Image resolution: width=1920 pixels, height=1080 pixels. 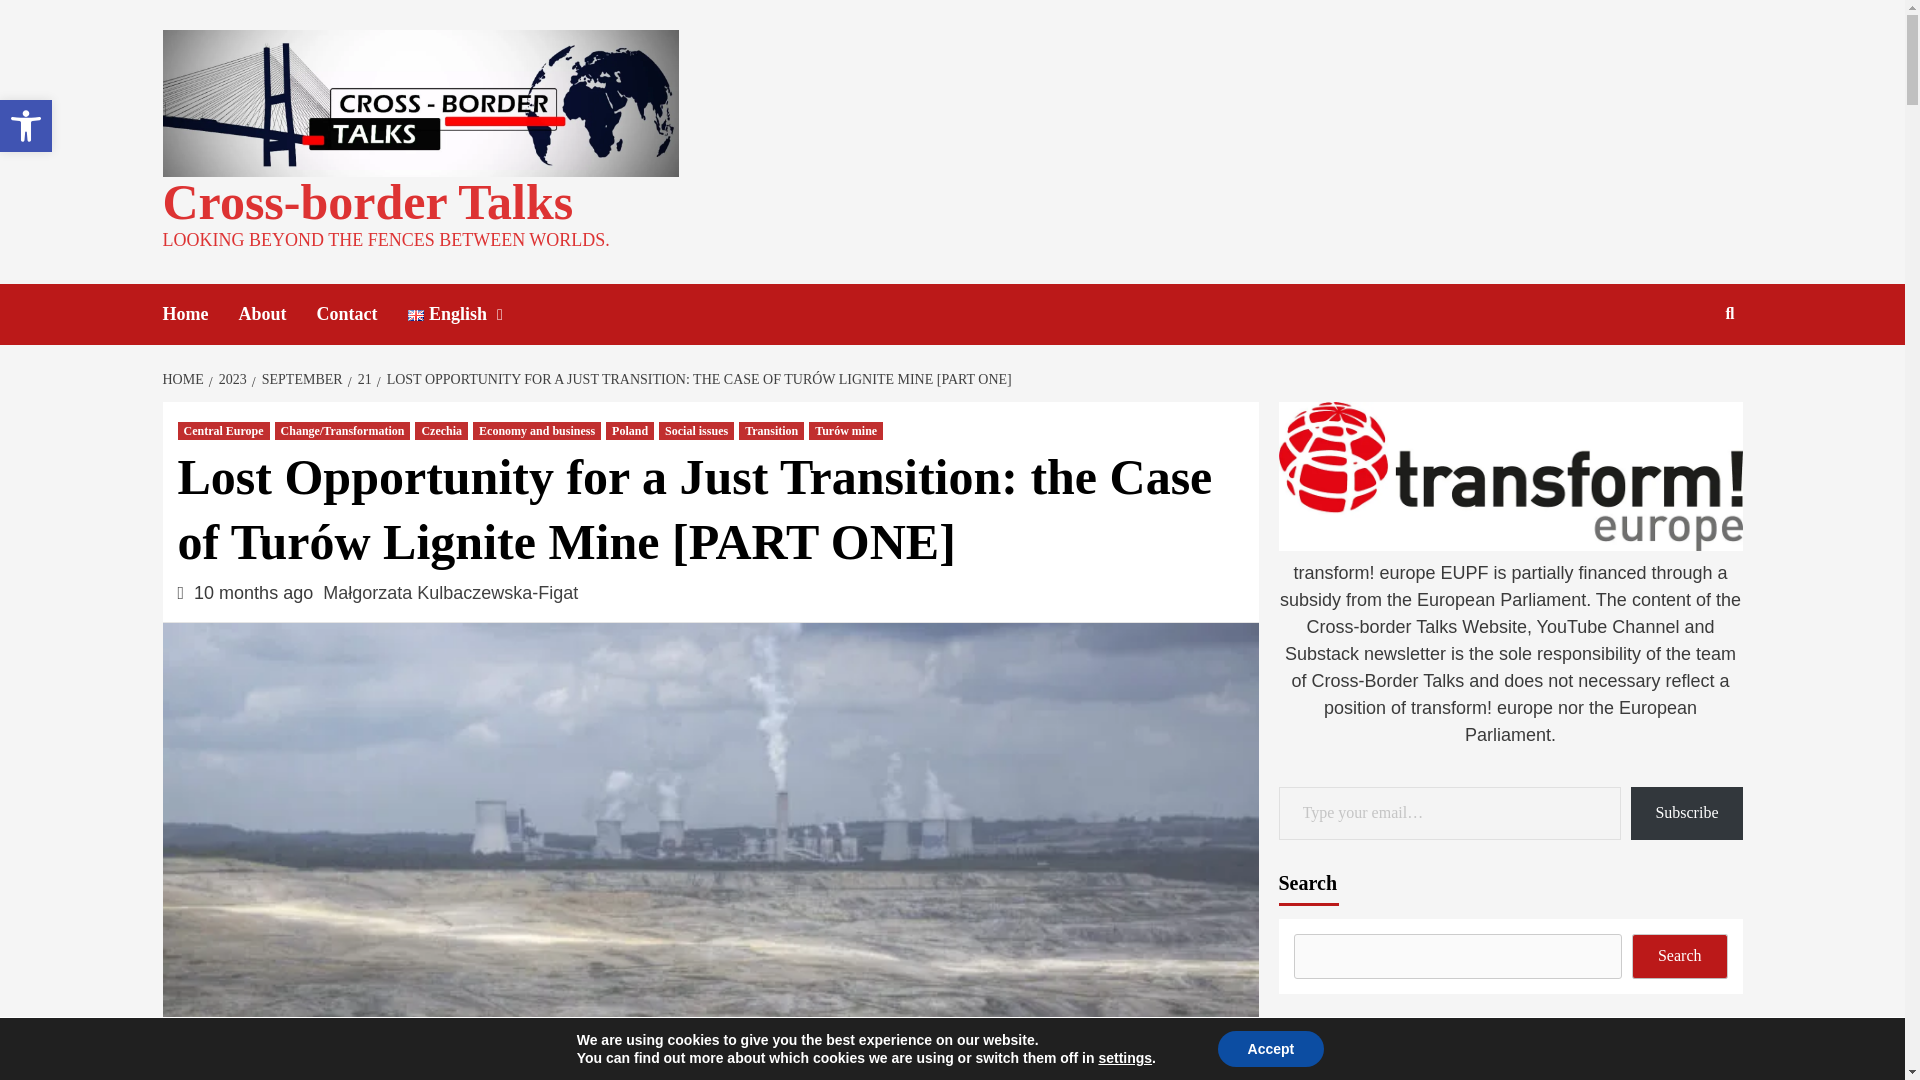 What do you see at coordinates (441, 430) in the screenshot?
I see `2023` at bounding box center [441, 430].